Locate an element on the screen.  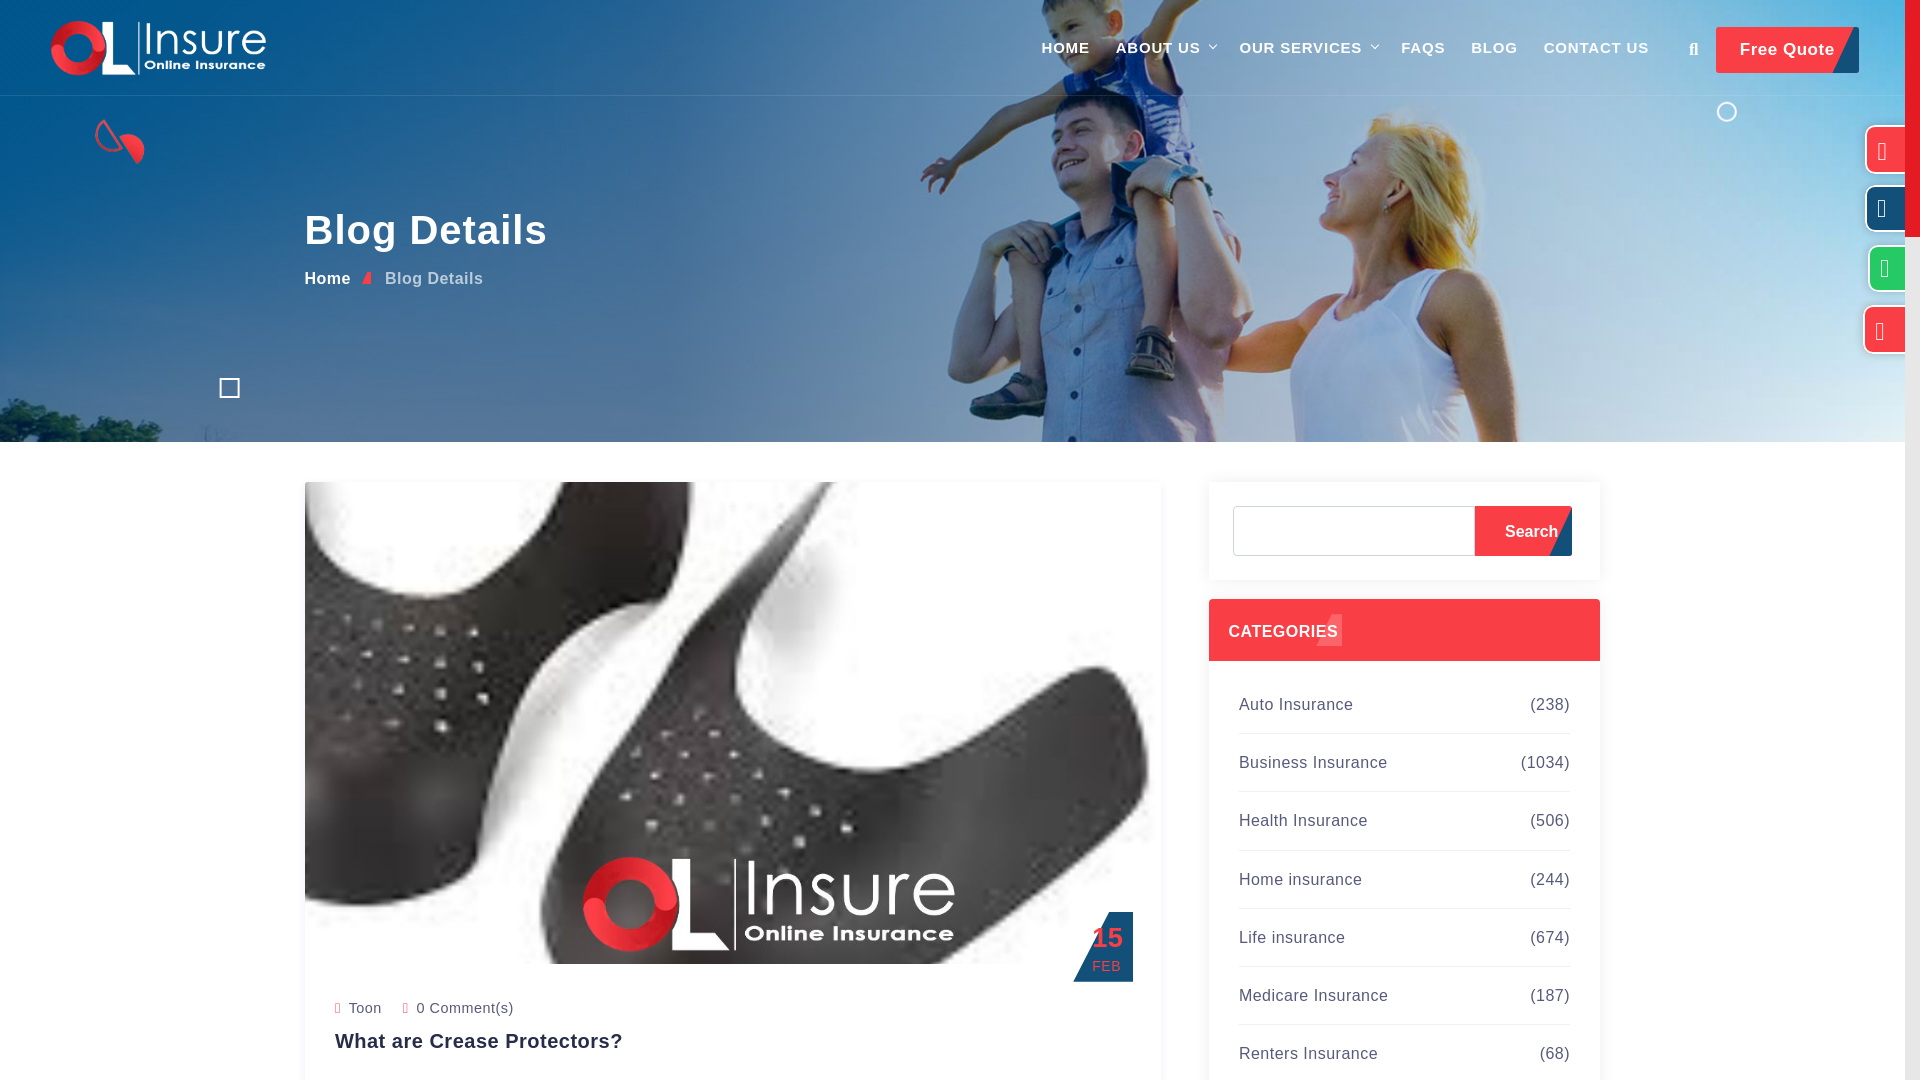
FAQS is located at coordinates (1423, 48).